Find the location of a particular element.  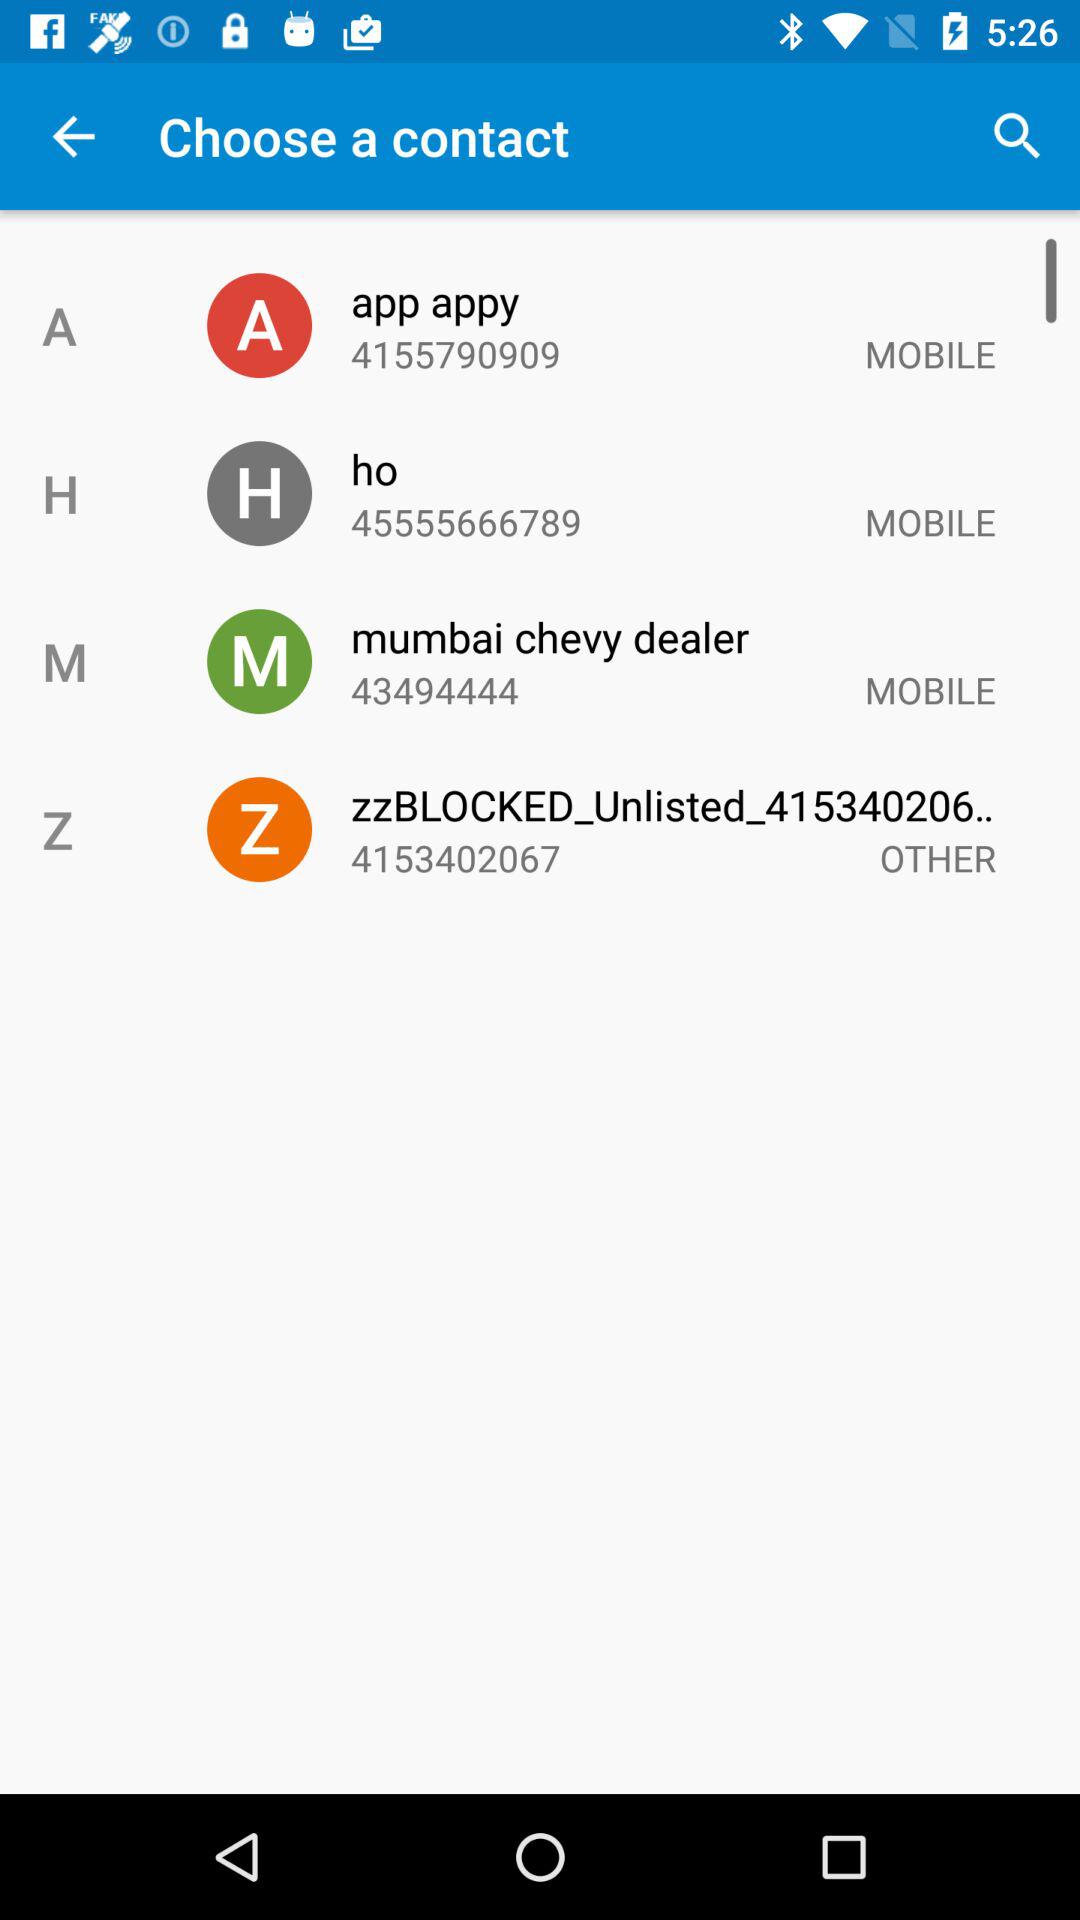

select the icon to the right of choose a contact icon is located at coordinates (1016, 136).